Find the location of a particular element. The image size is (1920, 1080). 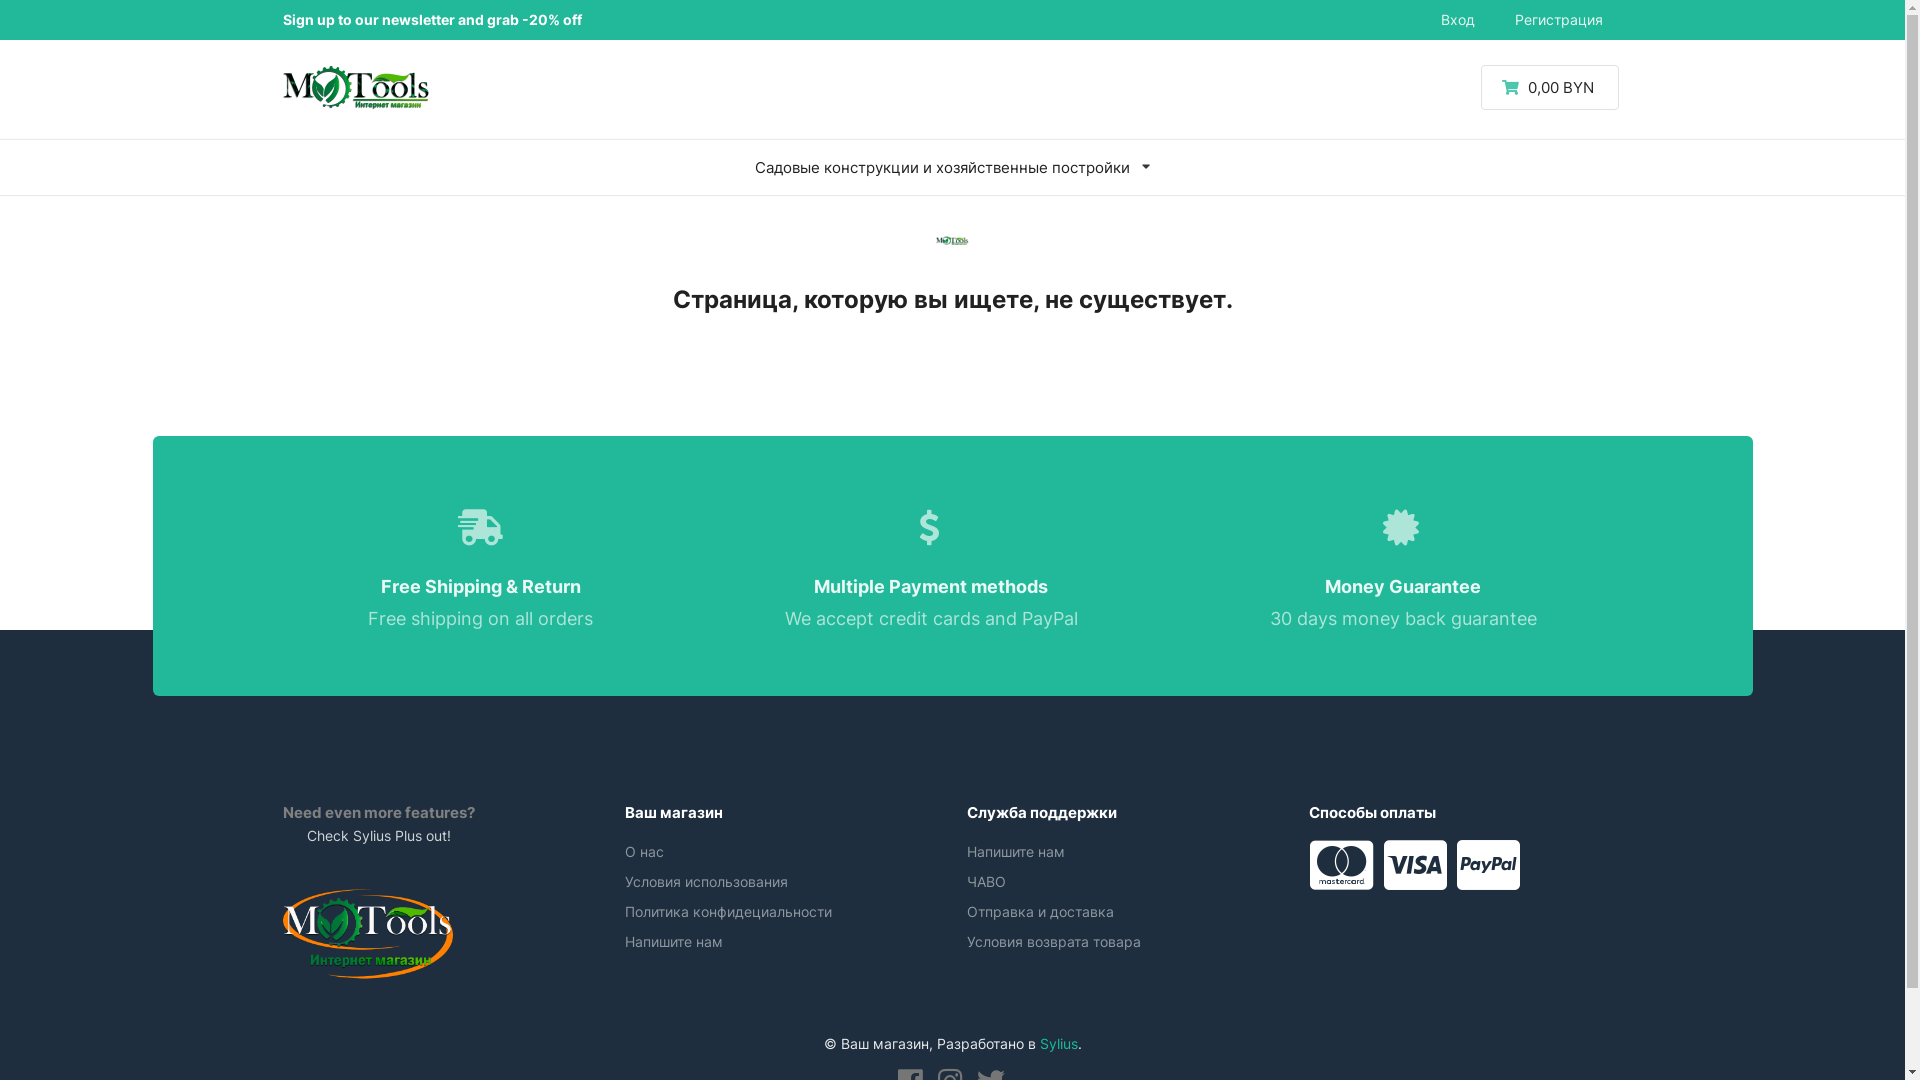

Sign up to our newsletter and grab -20% off is located at coordinates (432, 20).